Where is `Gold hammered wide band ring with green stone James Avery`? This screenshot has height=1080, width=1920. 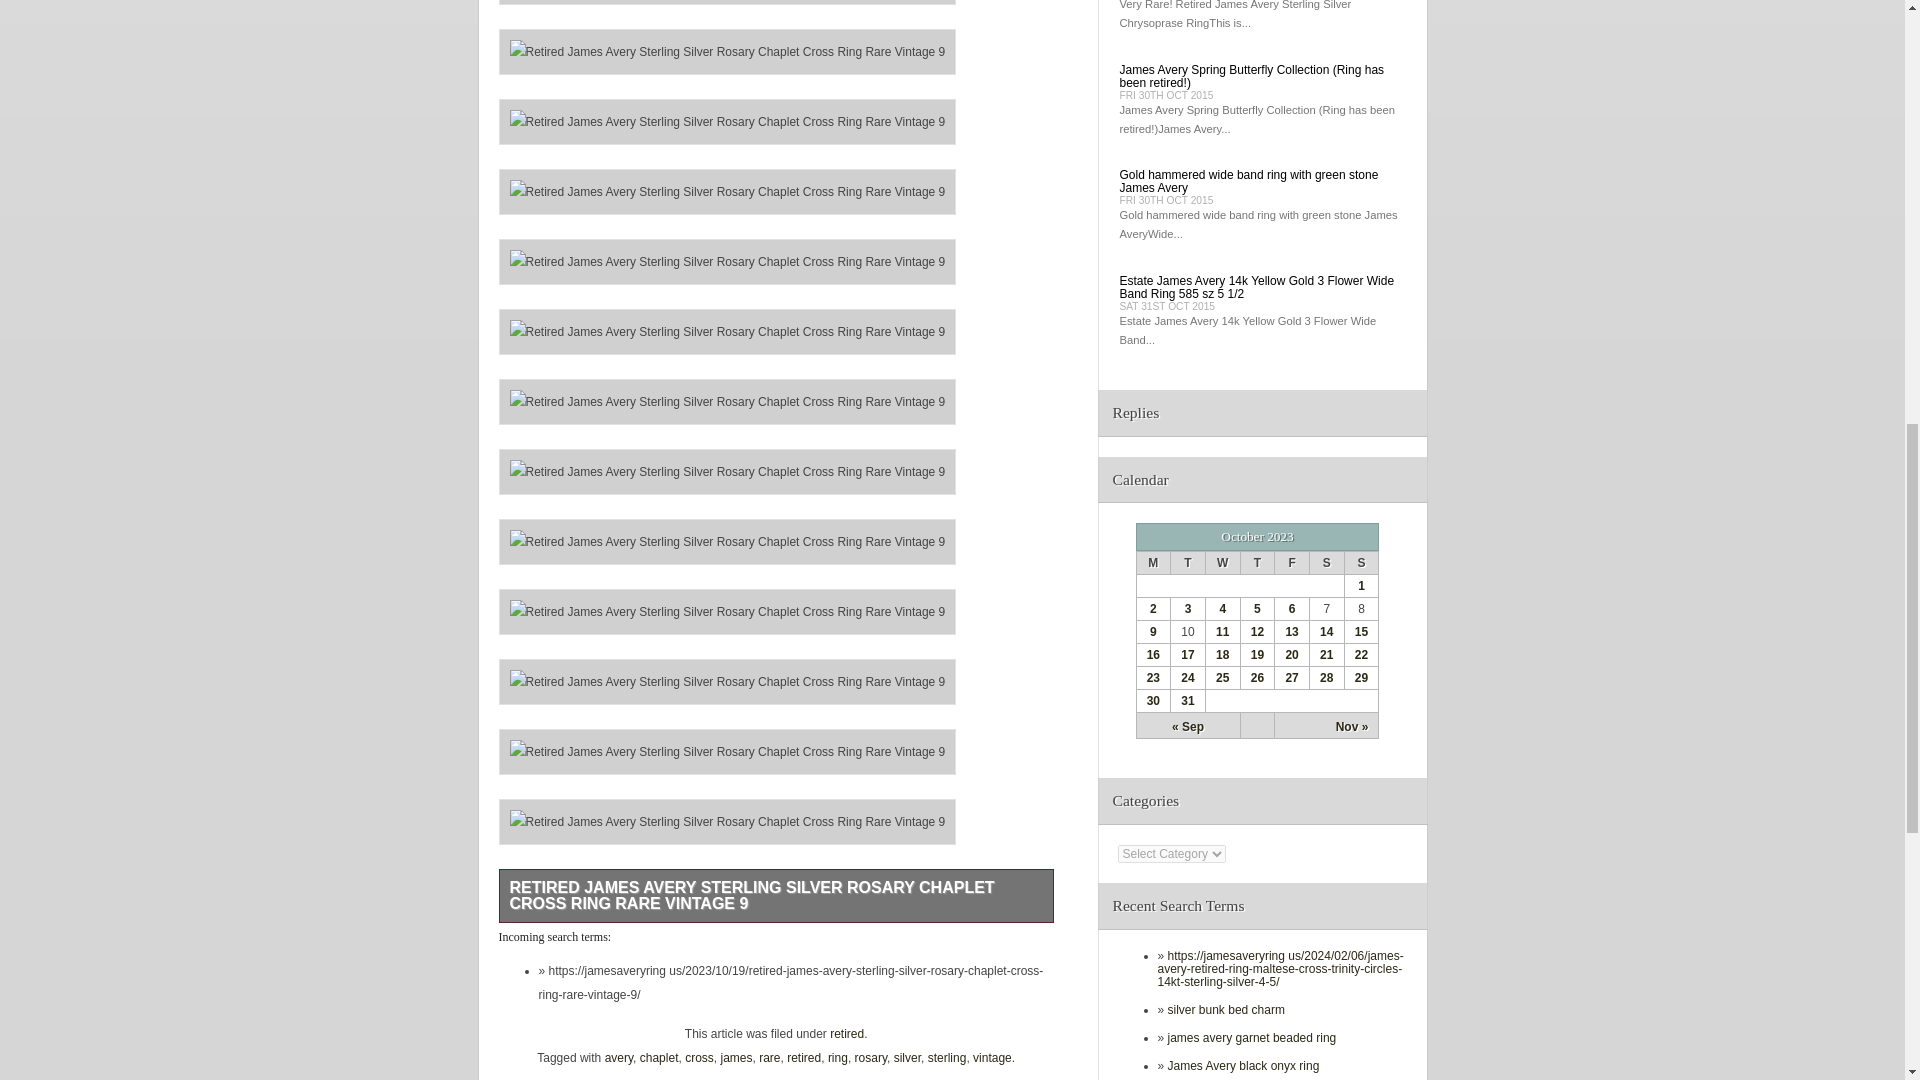
Gold hammered wide band ring with green stone James Avery is located at coordinates (1248, 182).